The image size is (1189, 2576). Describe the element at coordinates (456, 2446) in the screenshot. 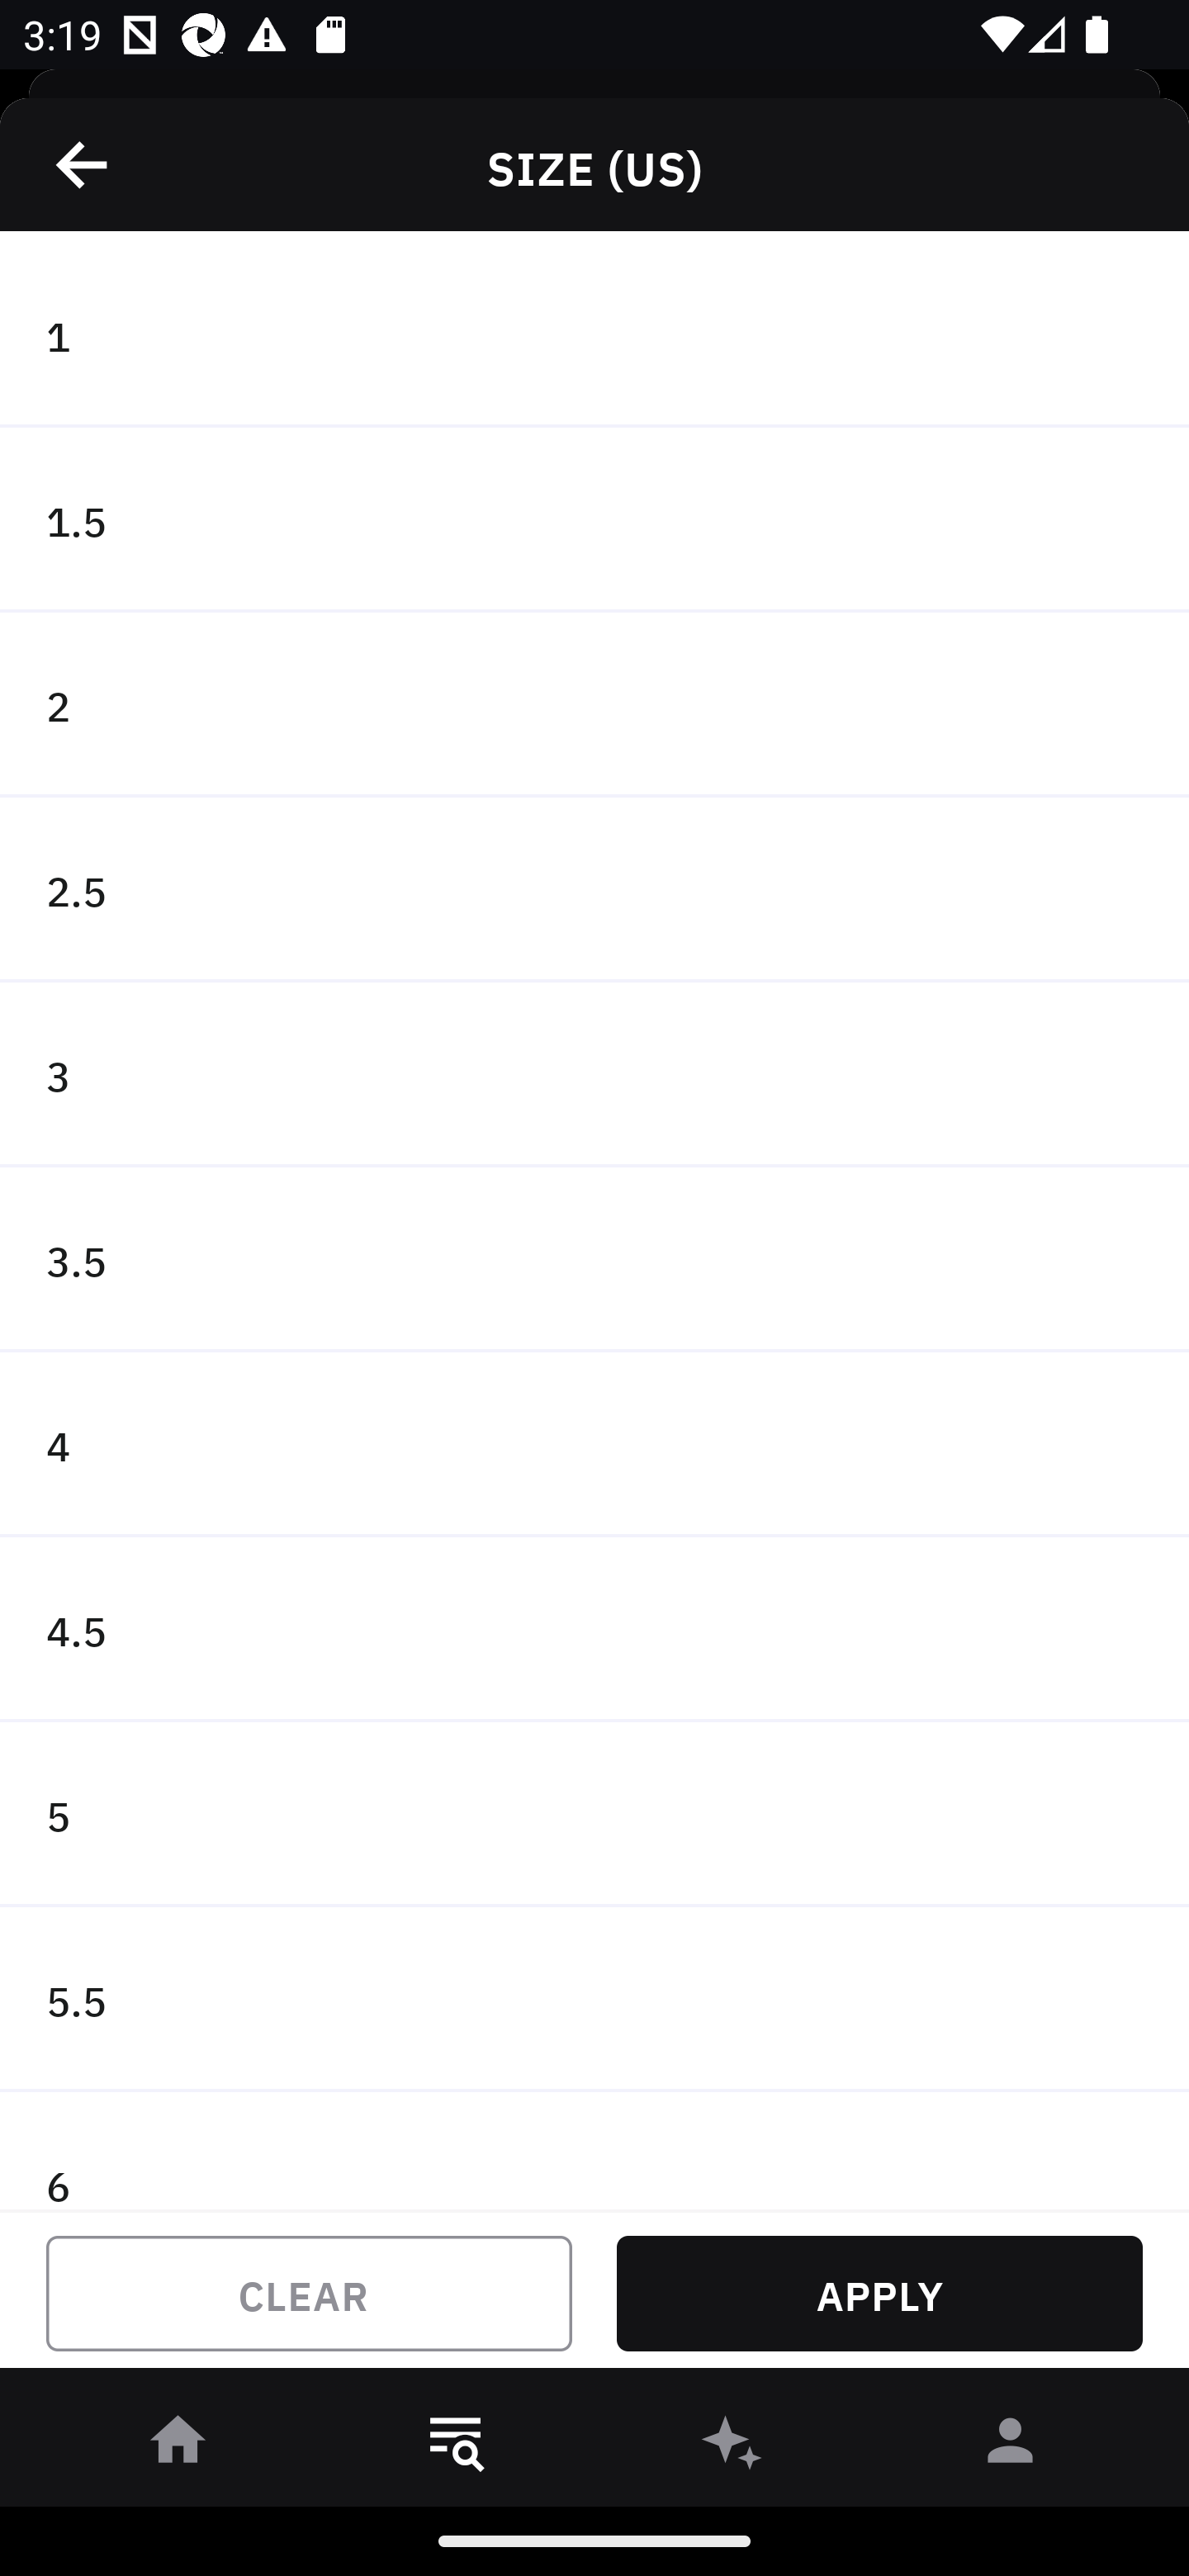

I see `󱎸` at that location.